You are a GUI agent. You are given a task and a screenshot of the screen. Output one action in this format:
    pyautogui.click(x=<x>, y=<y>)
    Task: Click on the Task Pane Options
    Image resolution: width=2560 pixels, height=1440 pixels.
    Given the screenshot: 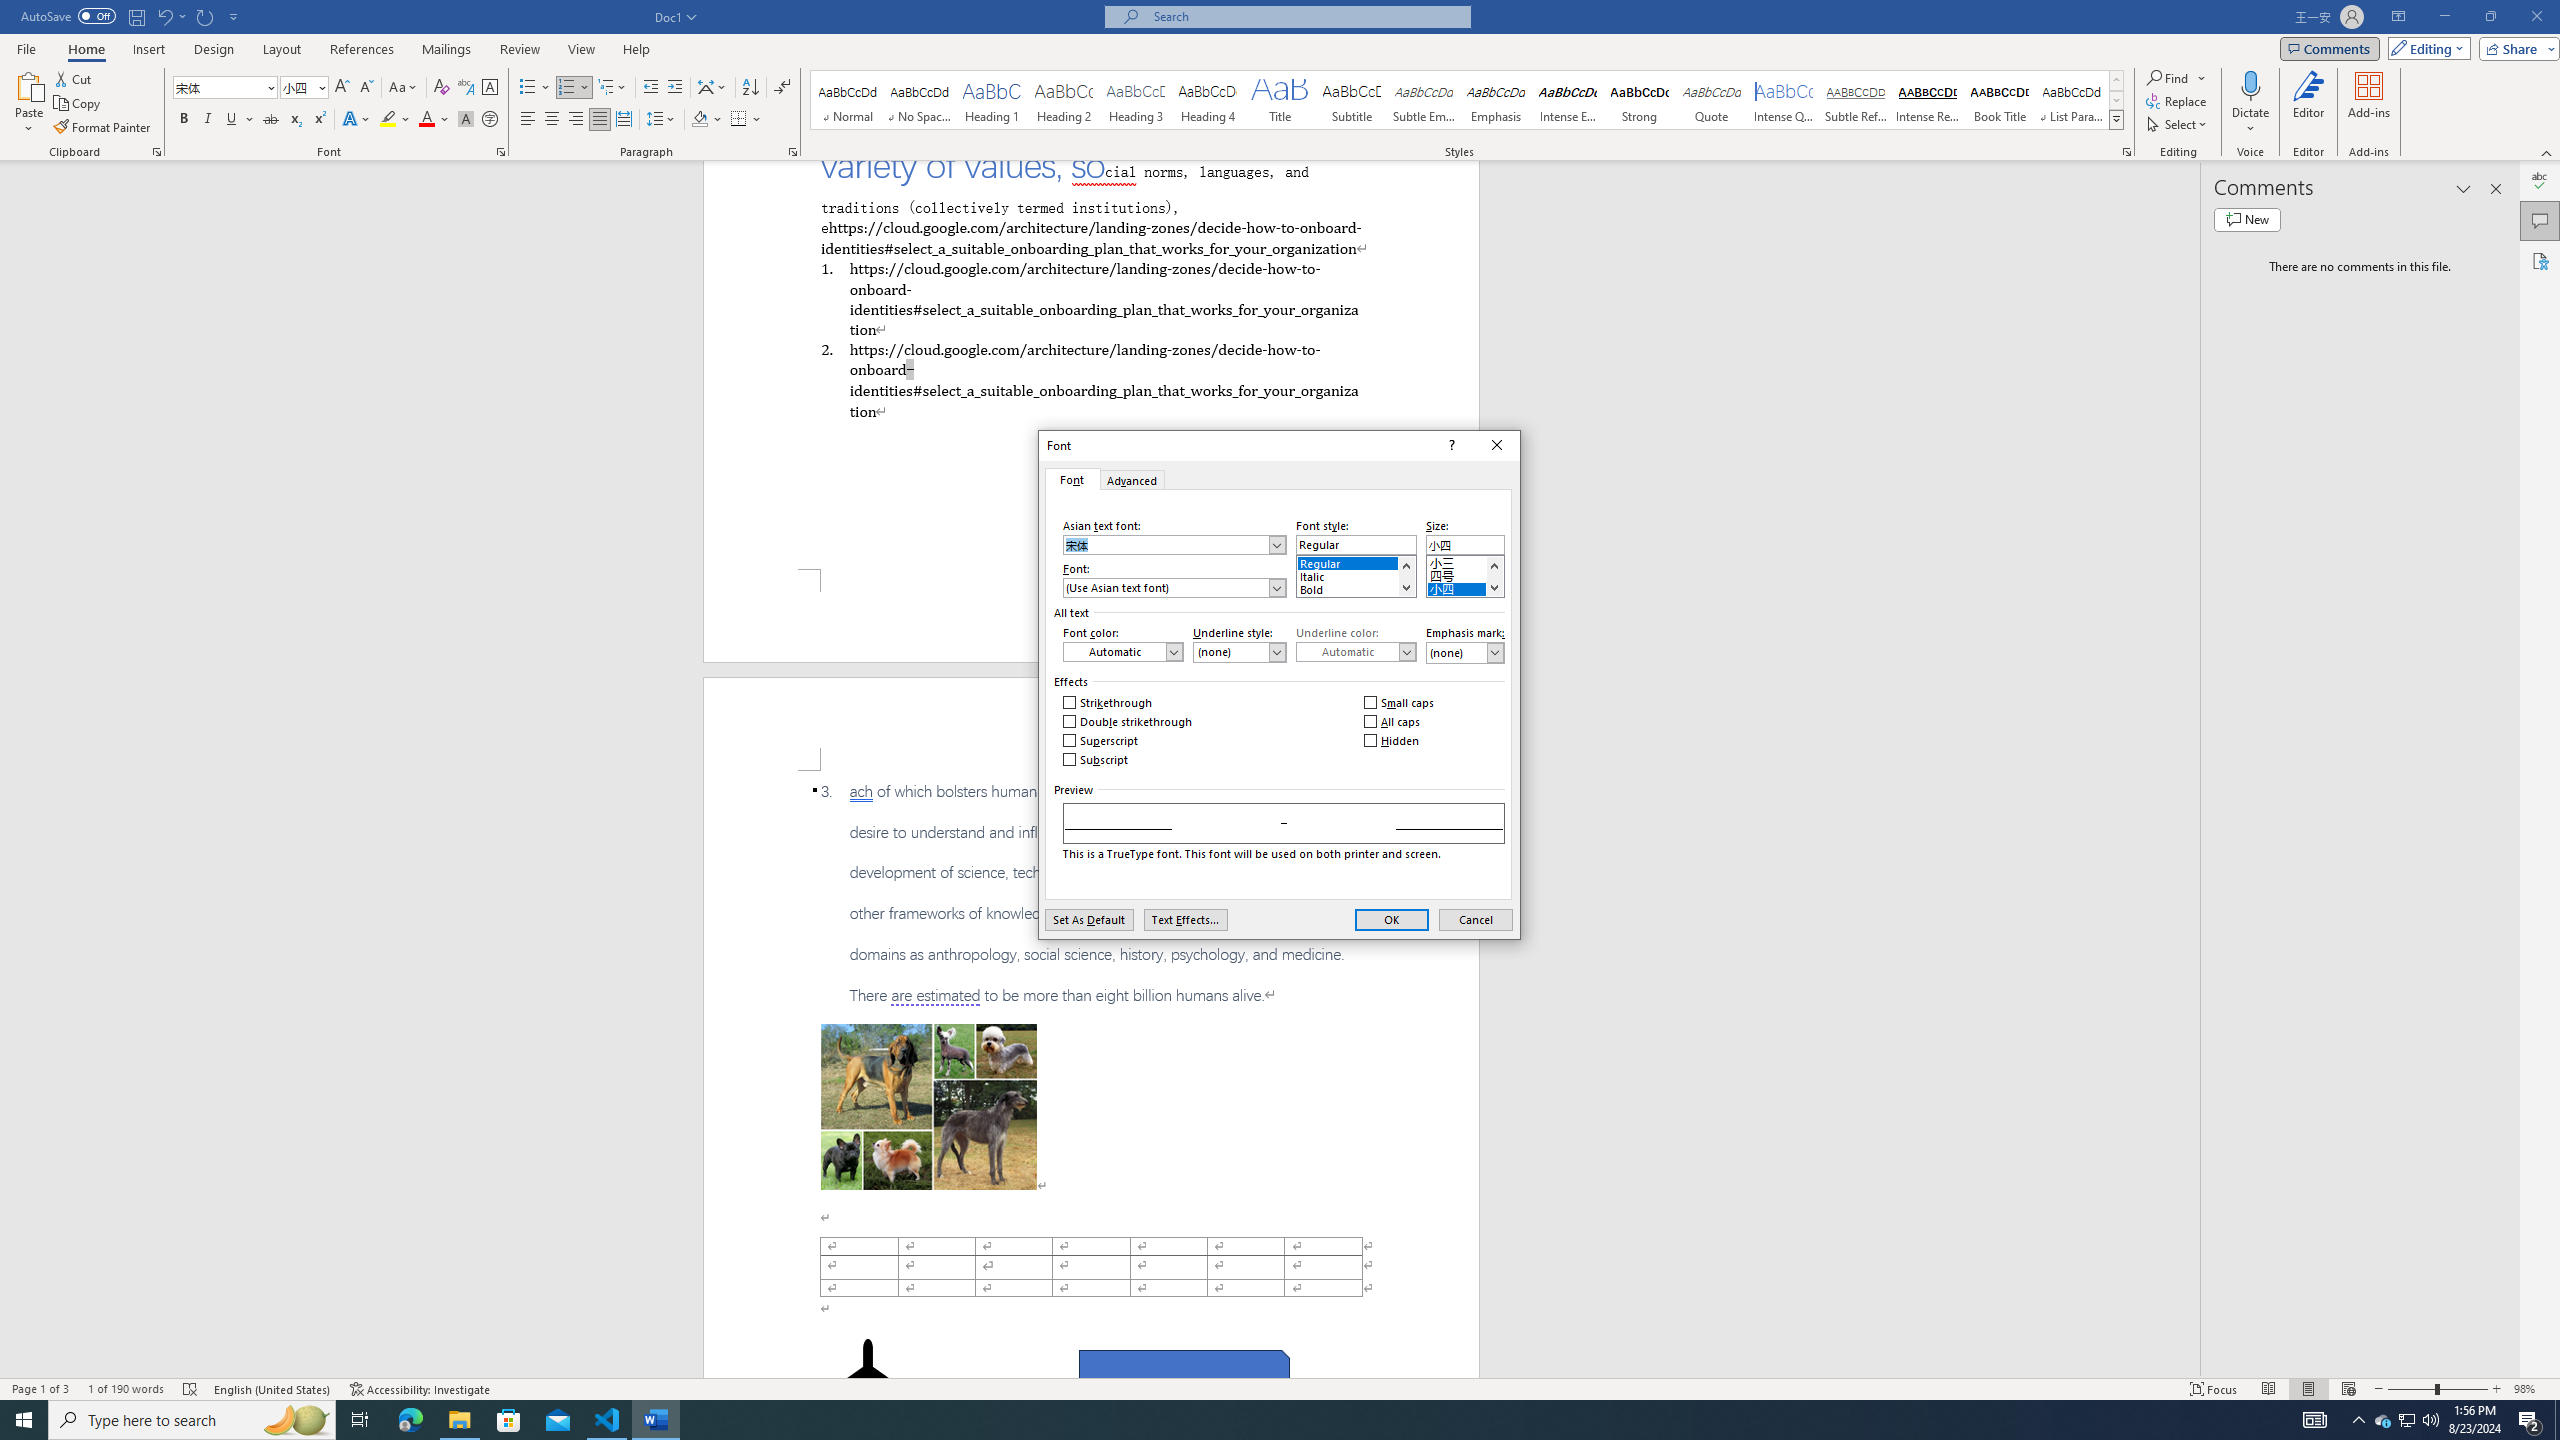 What is the action you would take?
    pyautogui.click(x=2464, y=189)
    